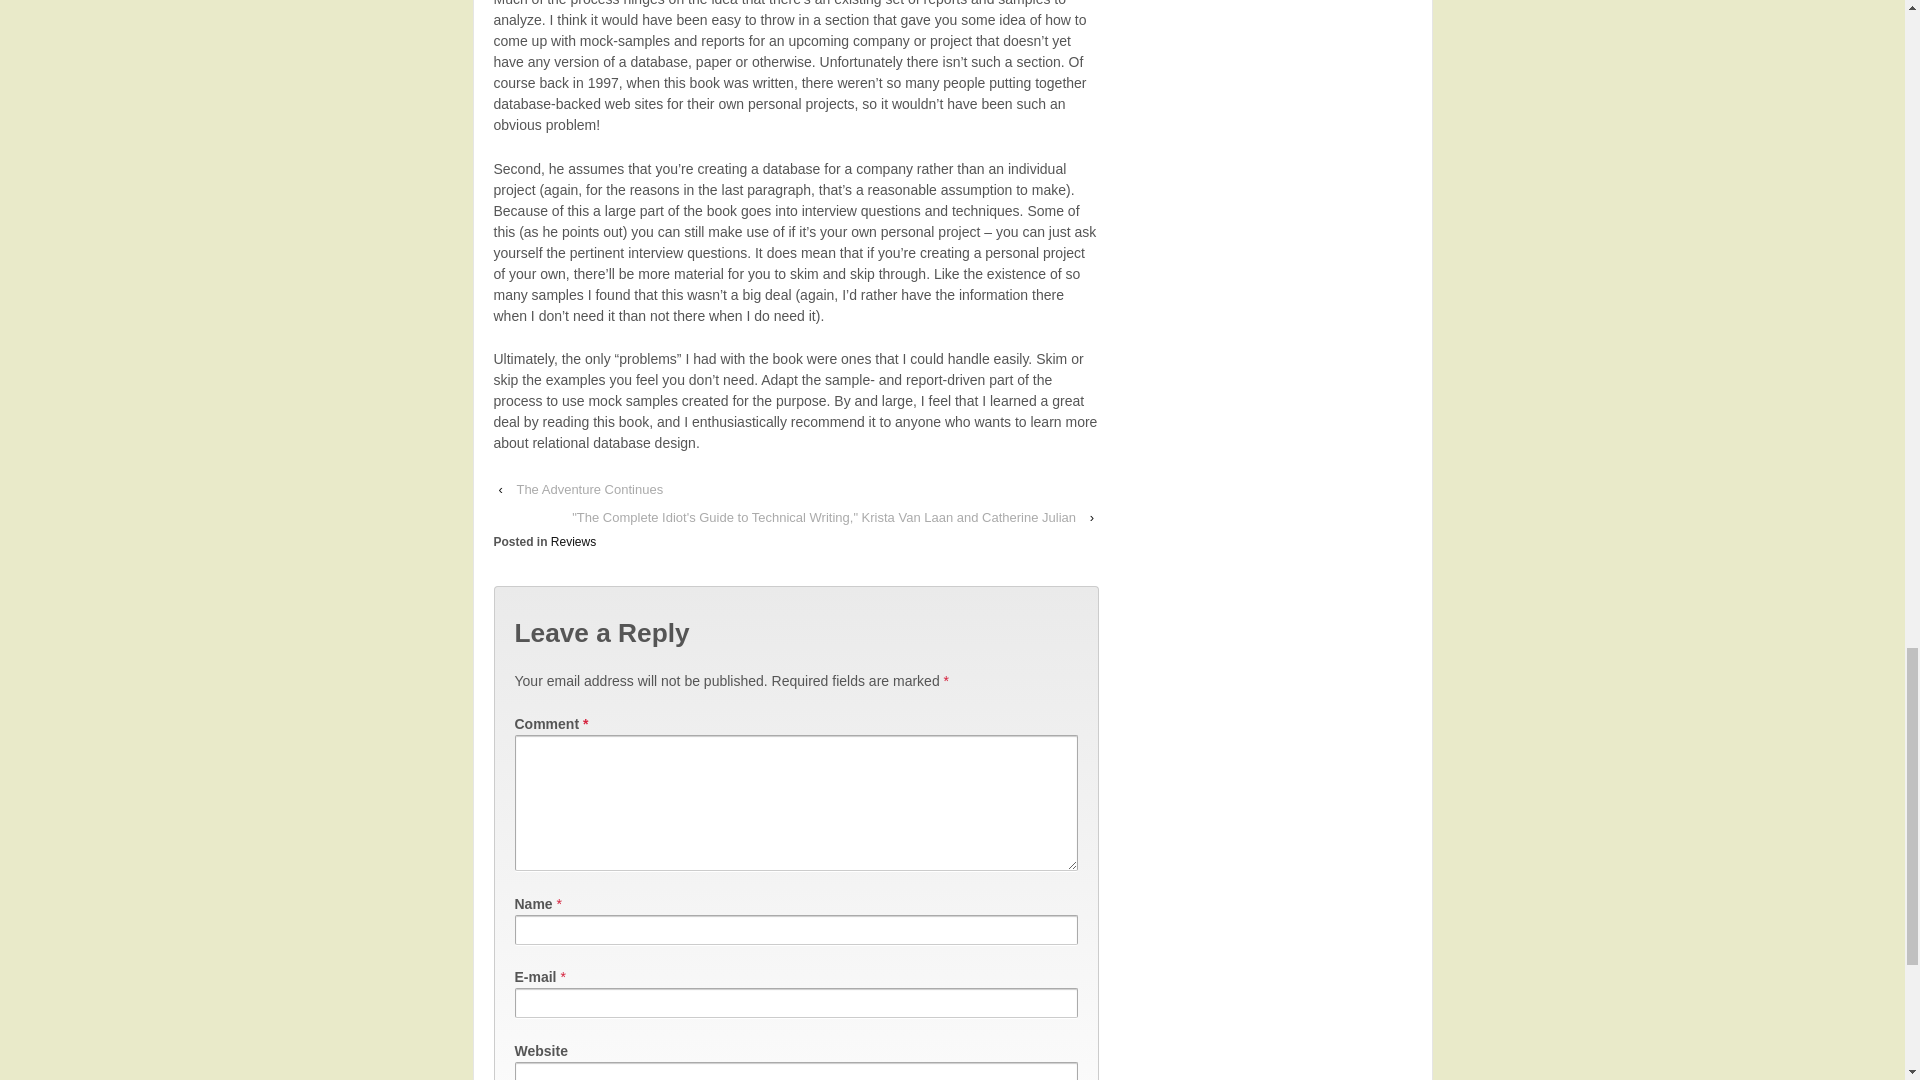  Describe the element at coordinates (590, 490) in the screenshot. I see `The Adventure Continues` at that location.